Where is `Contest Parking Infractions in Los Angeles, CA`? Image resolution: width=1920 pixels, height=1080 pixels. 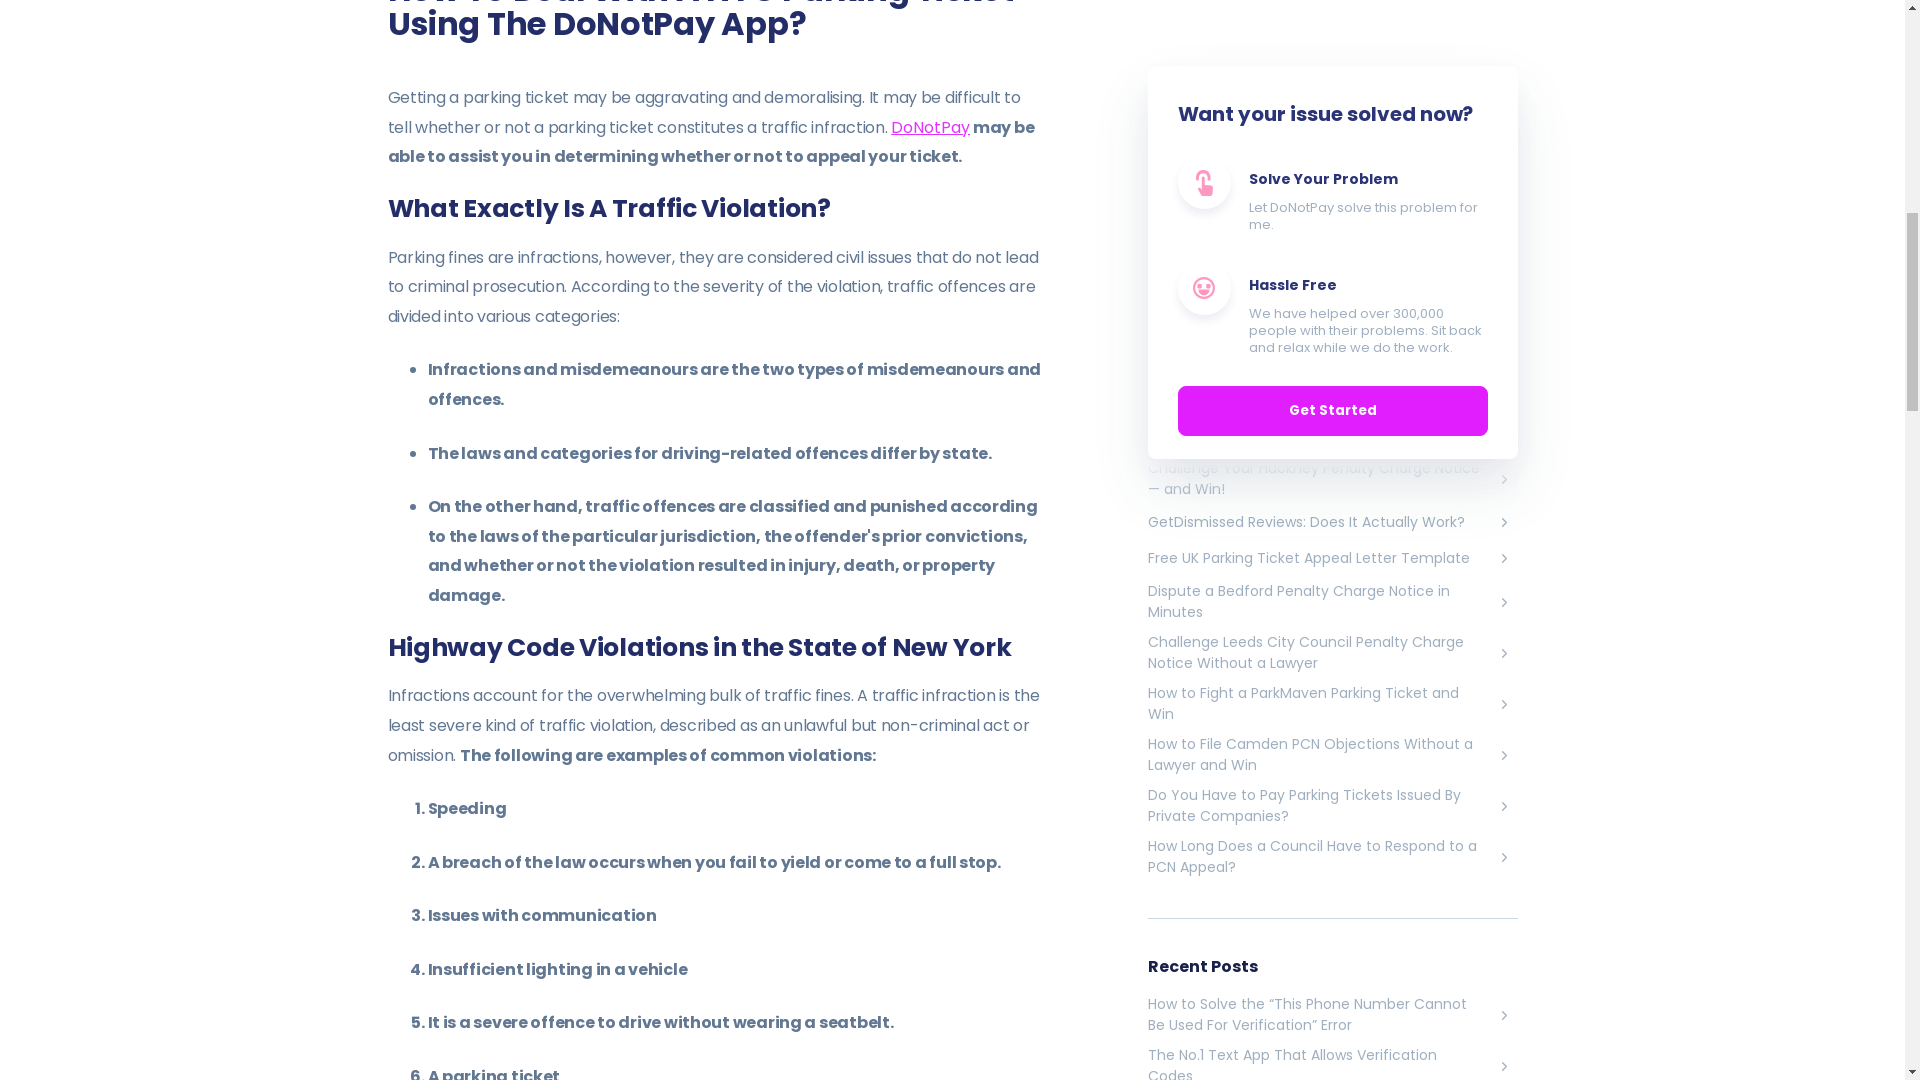
Contest Parking Infractions in Los Angeles, CA is located at coordinates (1333, 144).